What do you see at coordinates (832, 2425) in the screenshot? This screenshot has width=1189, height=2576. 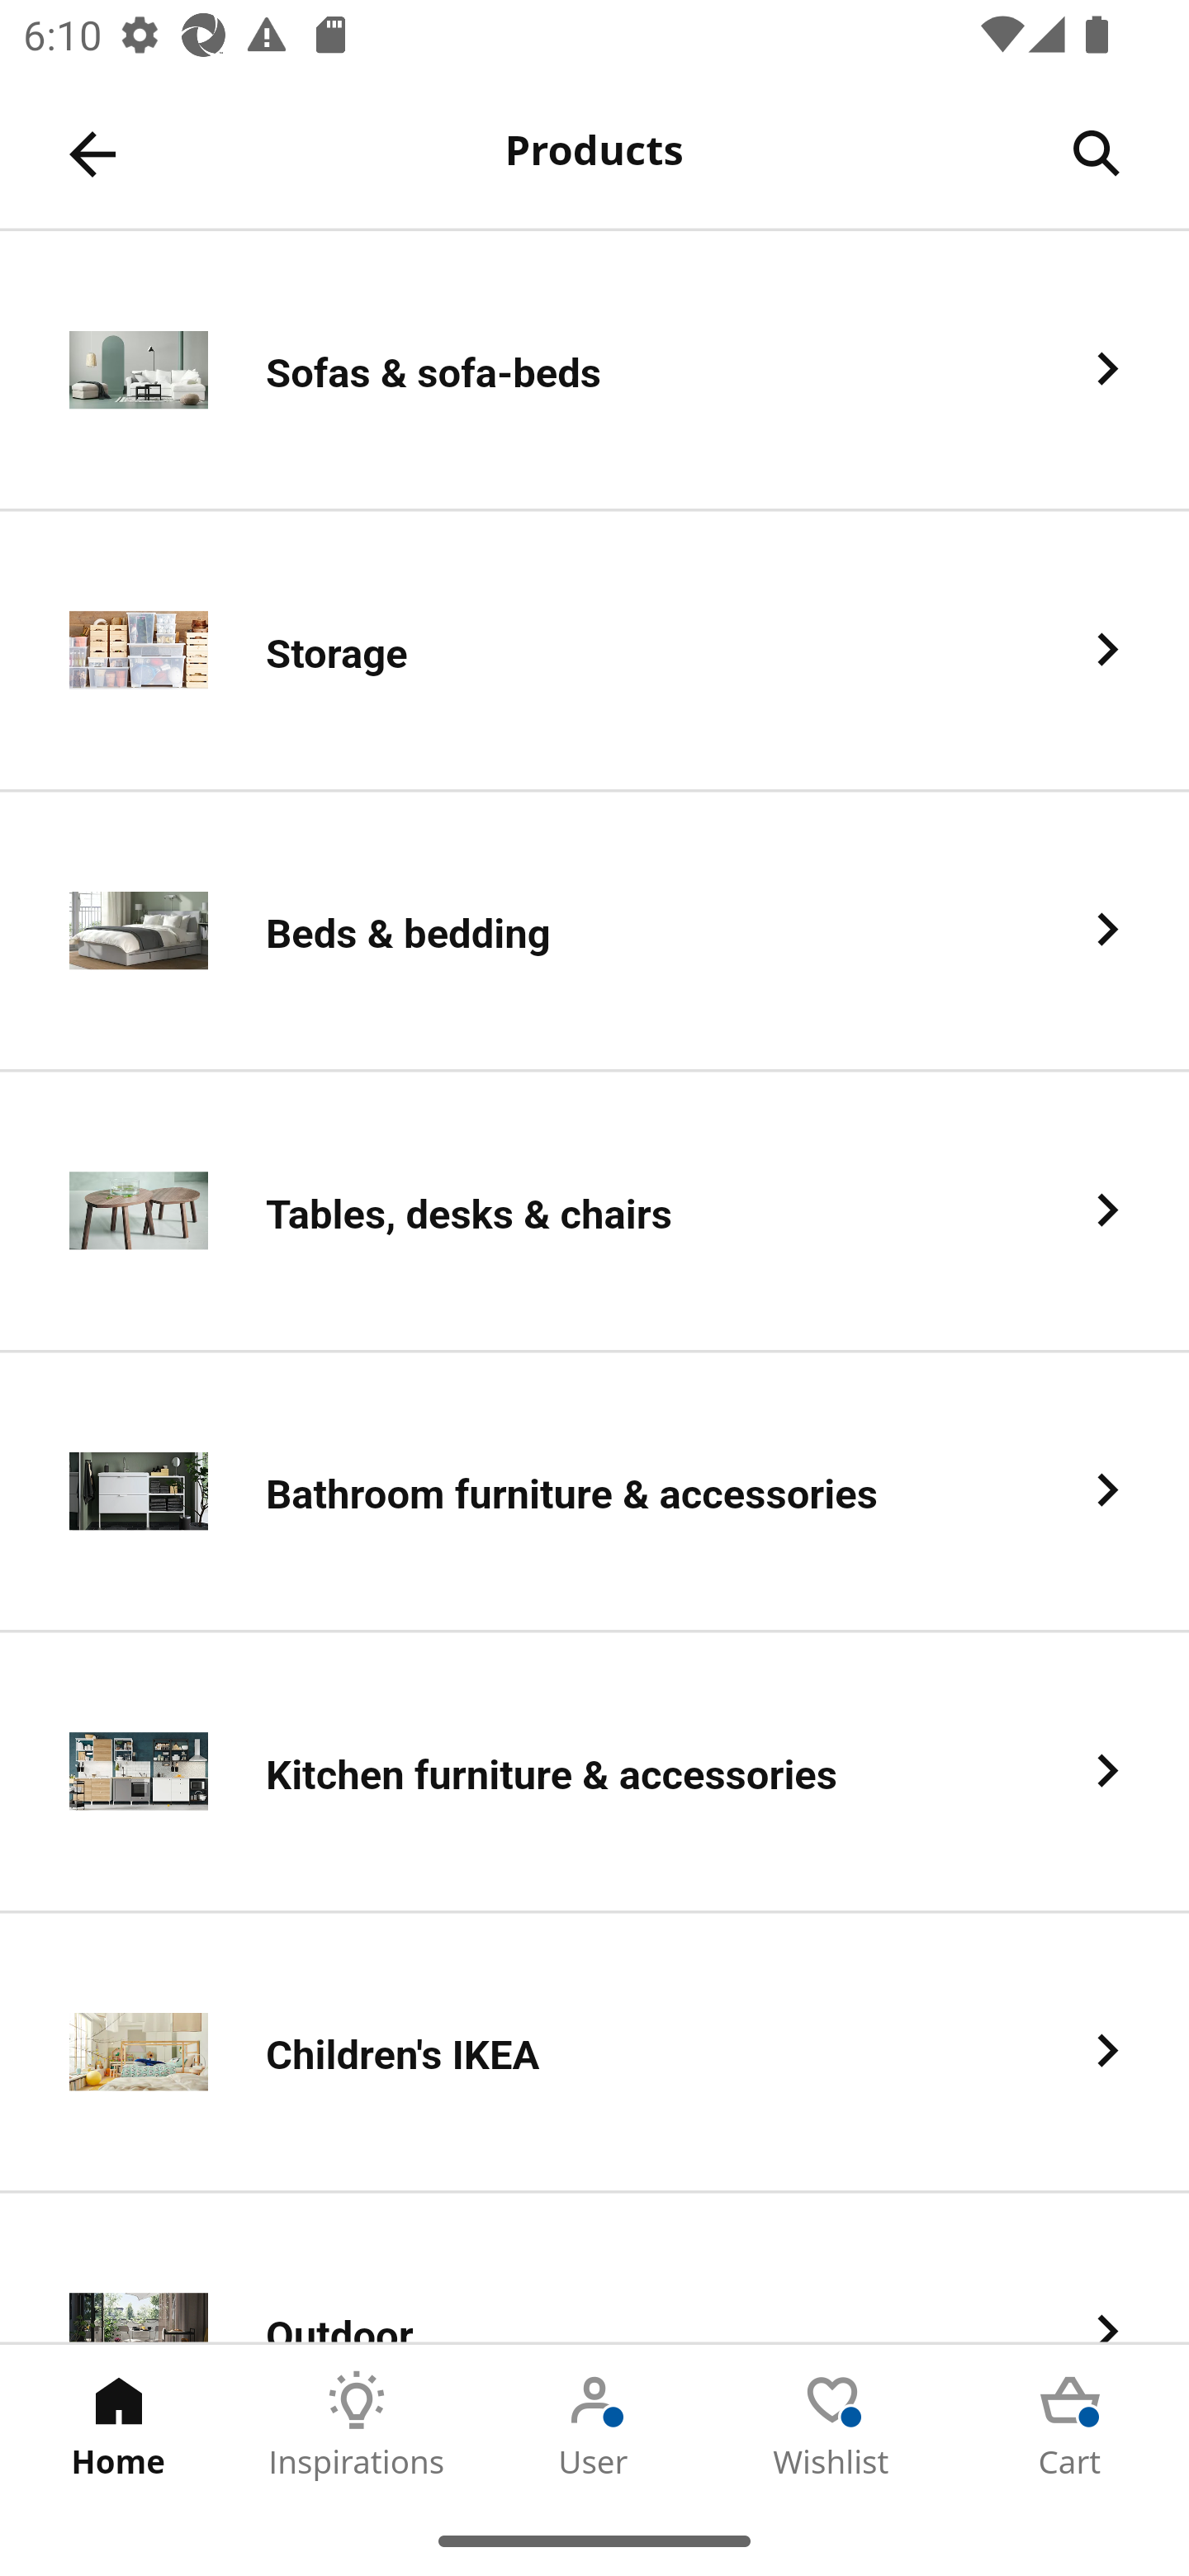 I see `Wishlist
Tab 4 of 5` at bounding box center [832, 2425].